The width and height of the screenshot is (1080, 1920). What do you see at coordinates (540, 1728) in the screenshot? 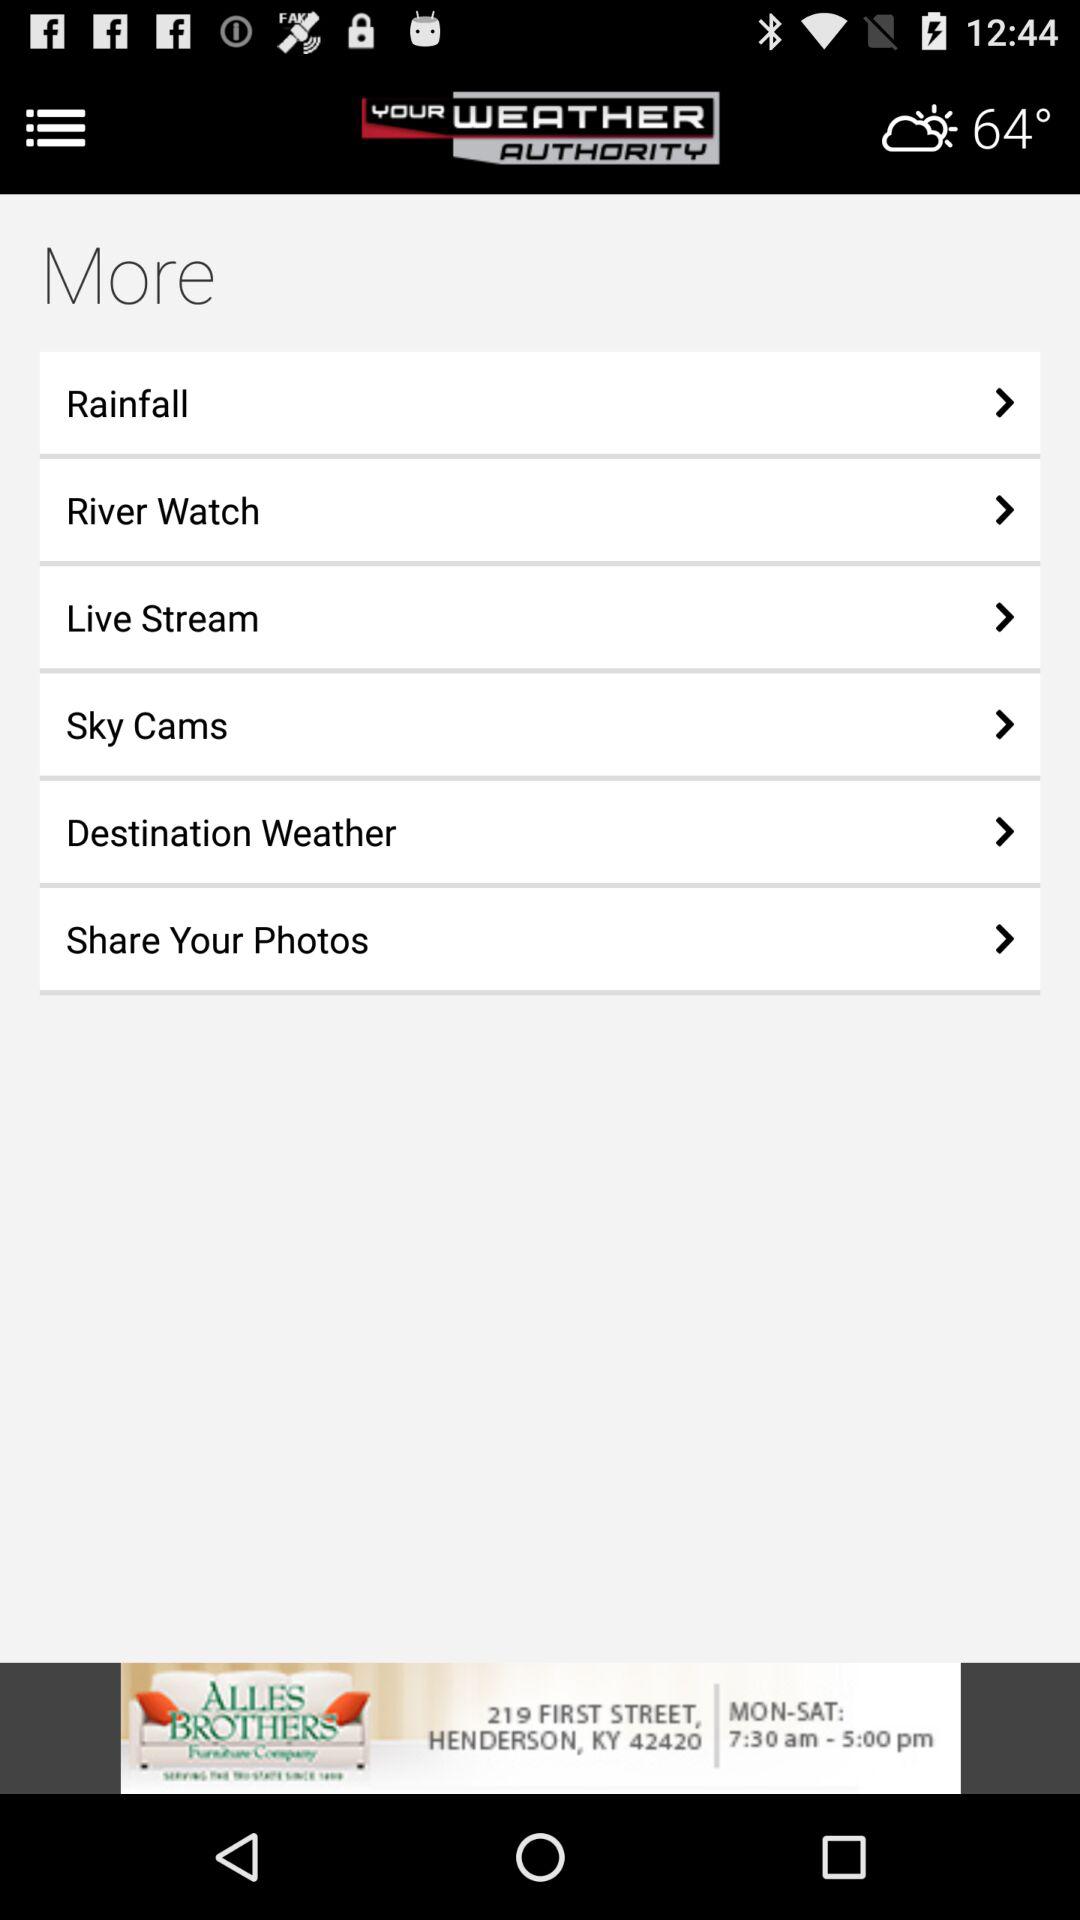
I see `learn more about this advertisement` at bounding box center [540, 1728].